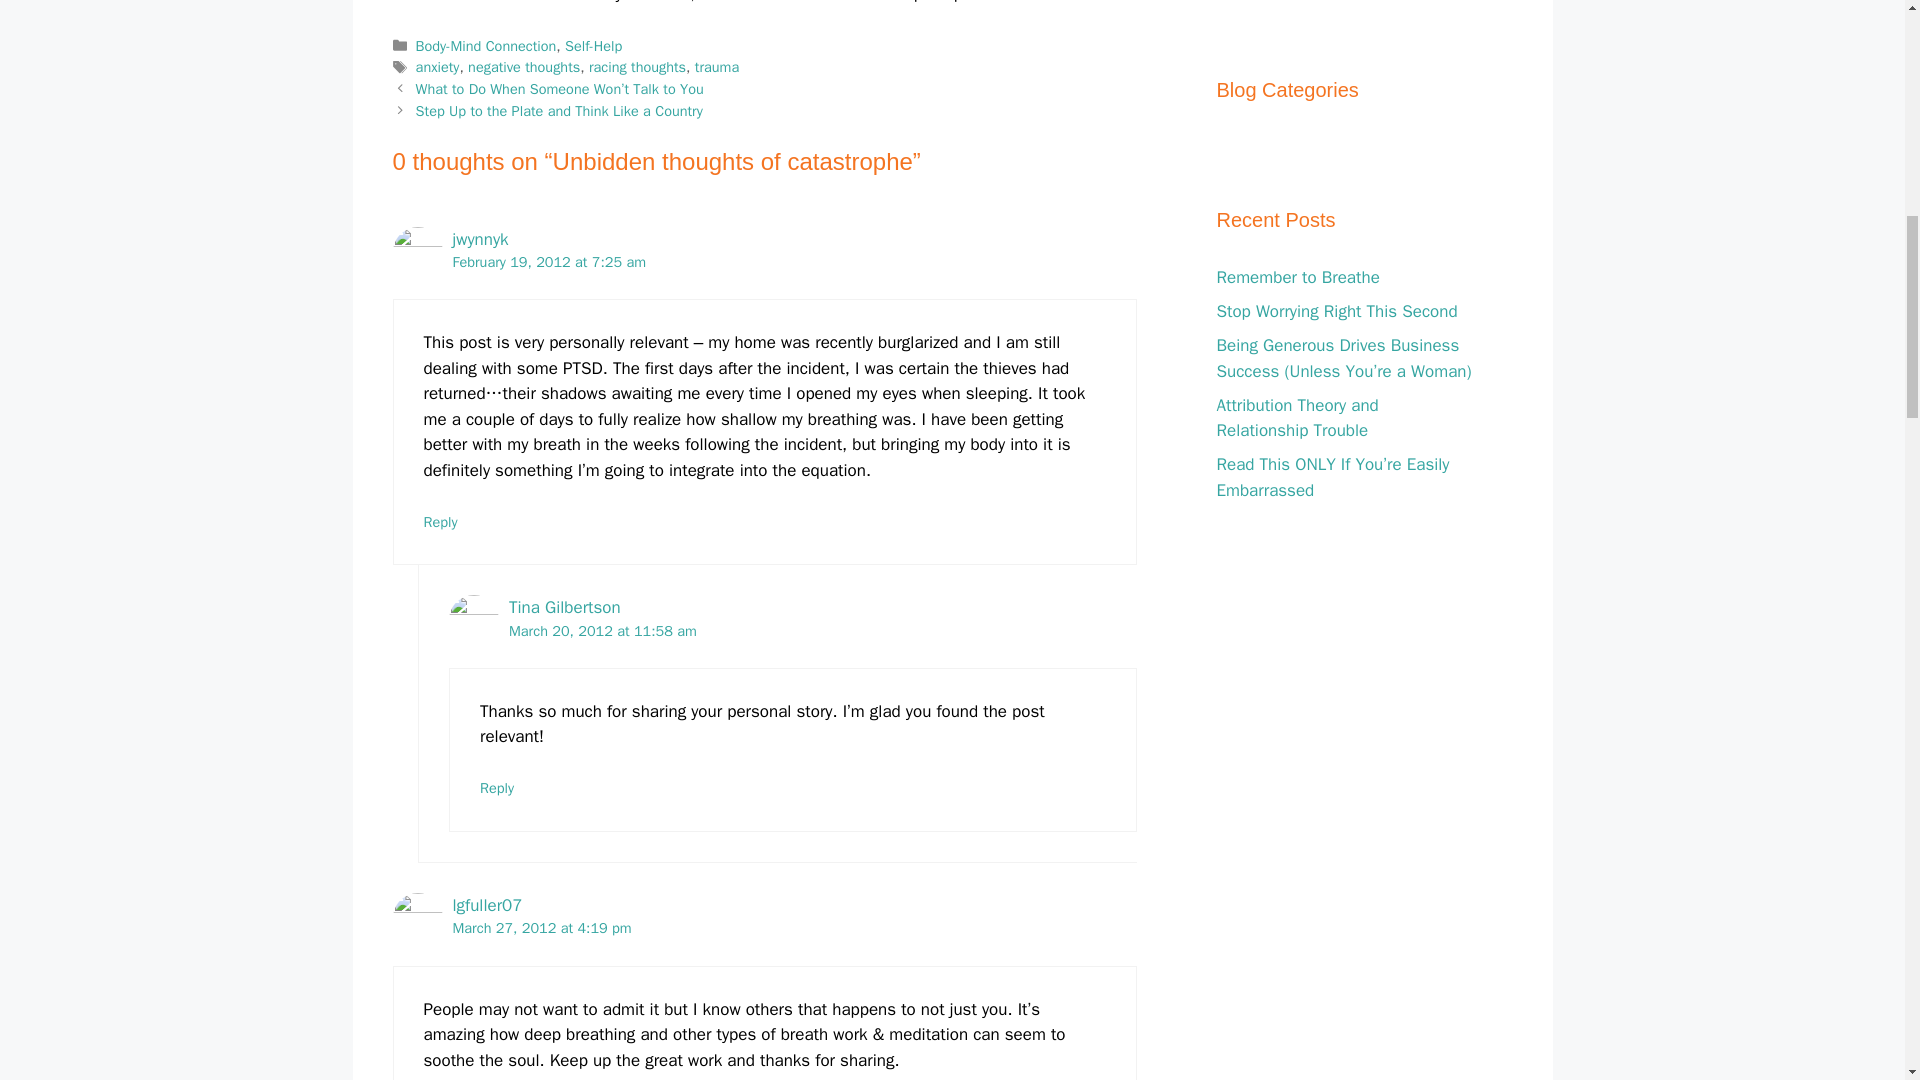  What do you see at coordinates (717, 66) in the screenshot?
I see `trauma` at bounding box center [717, 66].